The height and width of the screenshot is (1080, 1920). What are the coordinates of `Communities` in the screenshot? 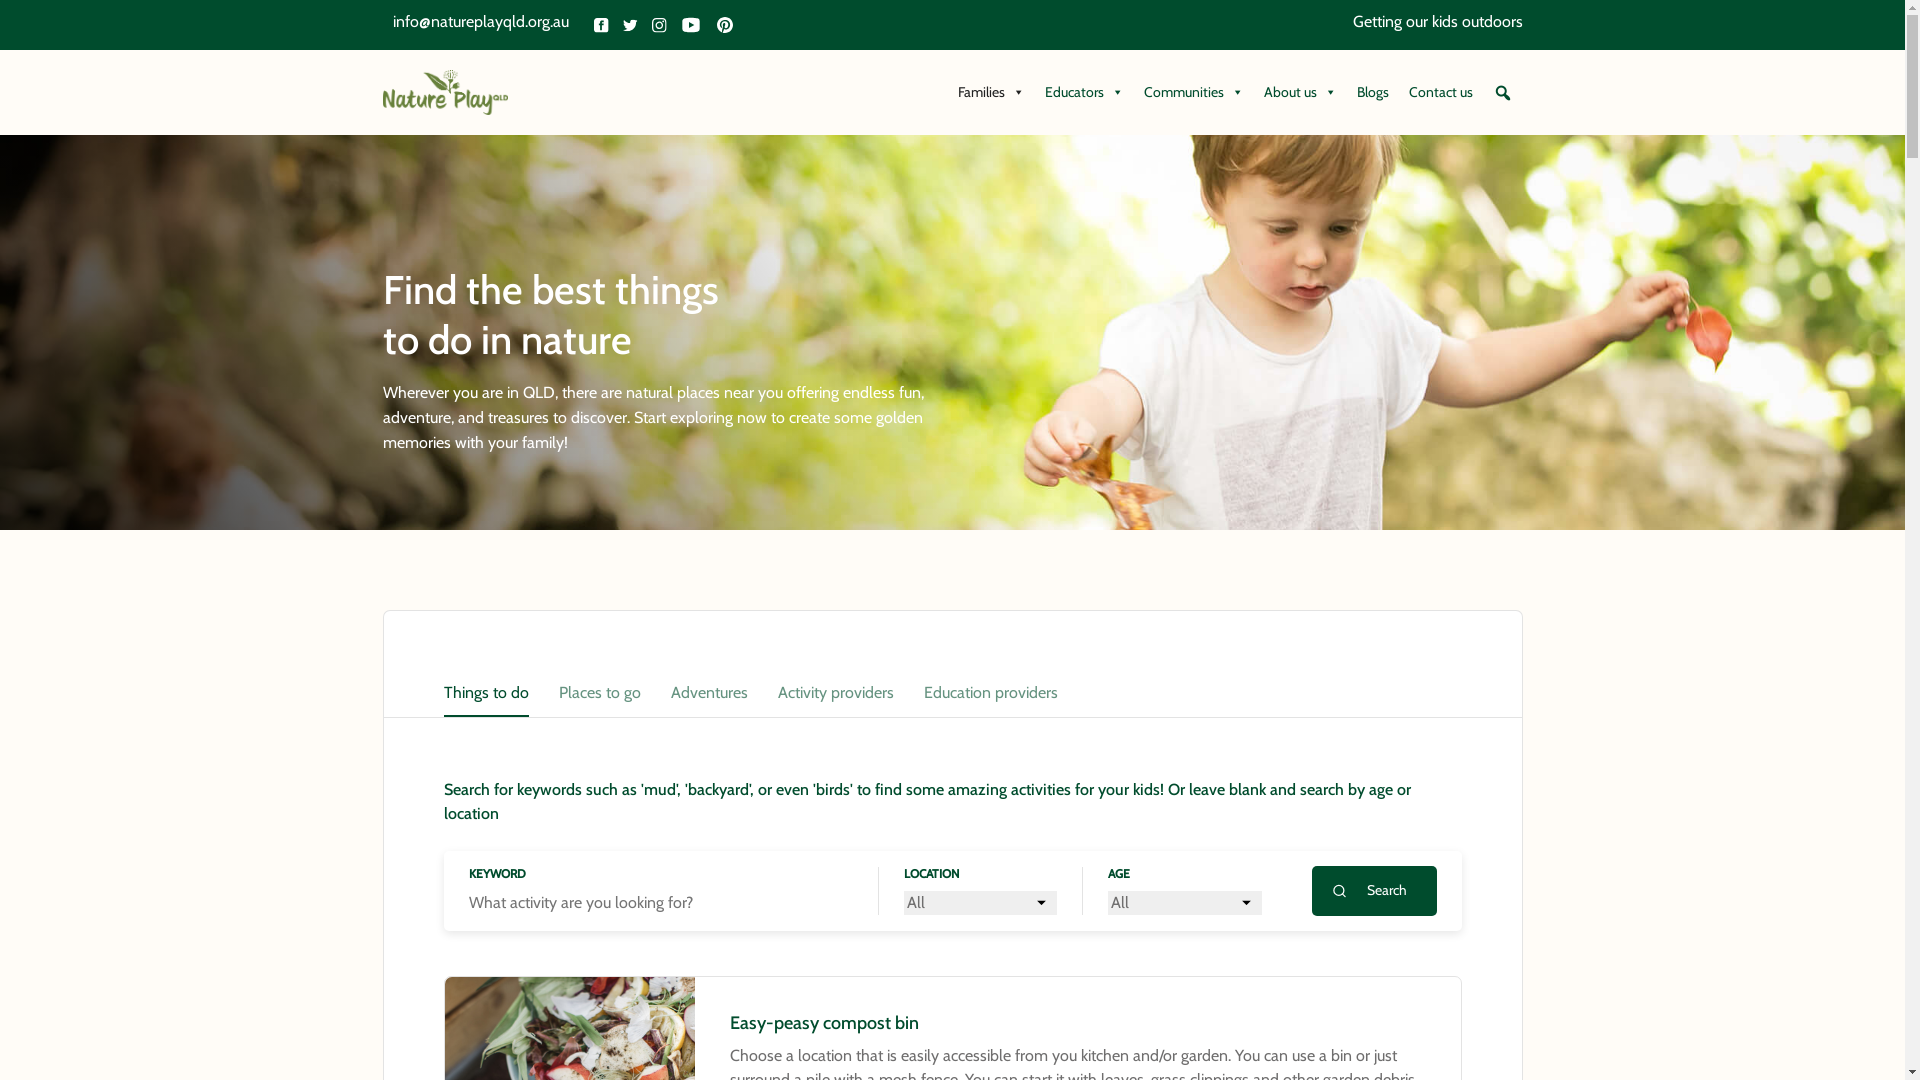 It's located at (1194, 92).